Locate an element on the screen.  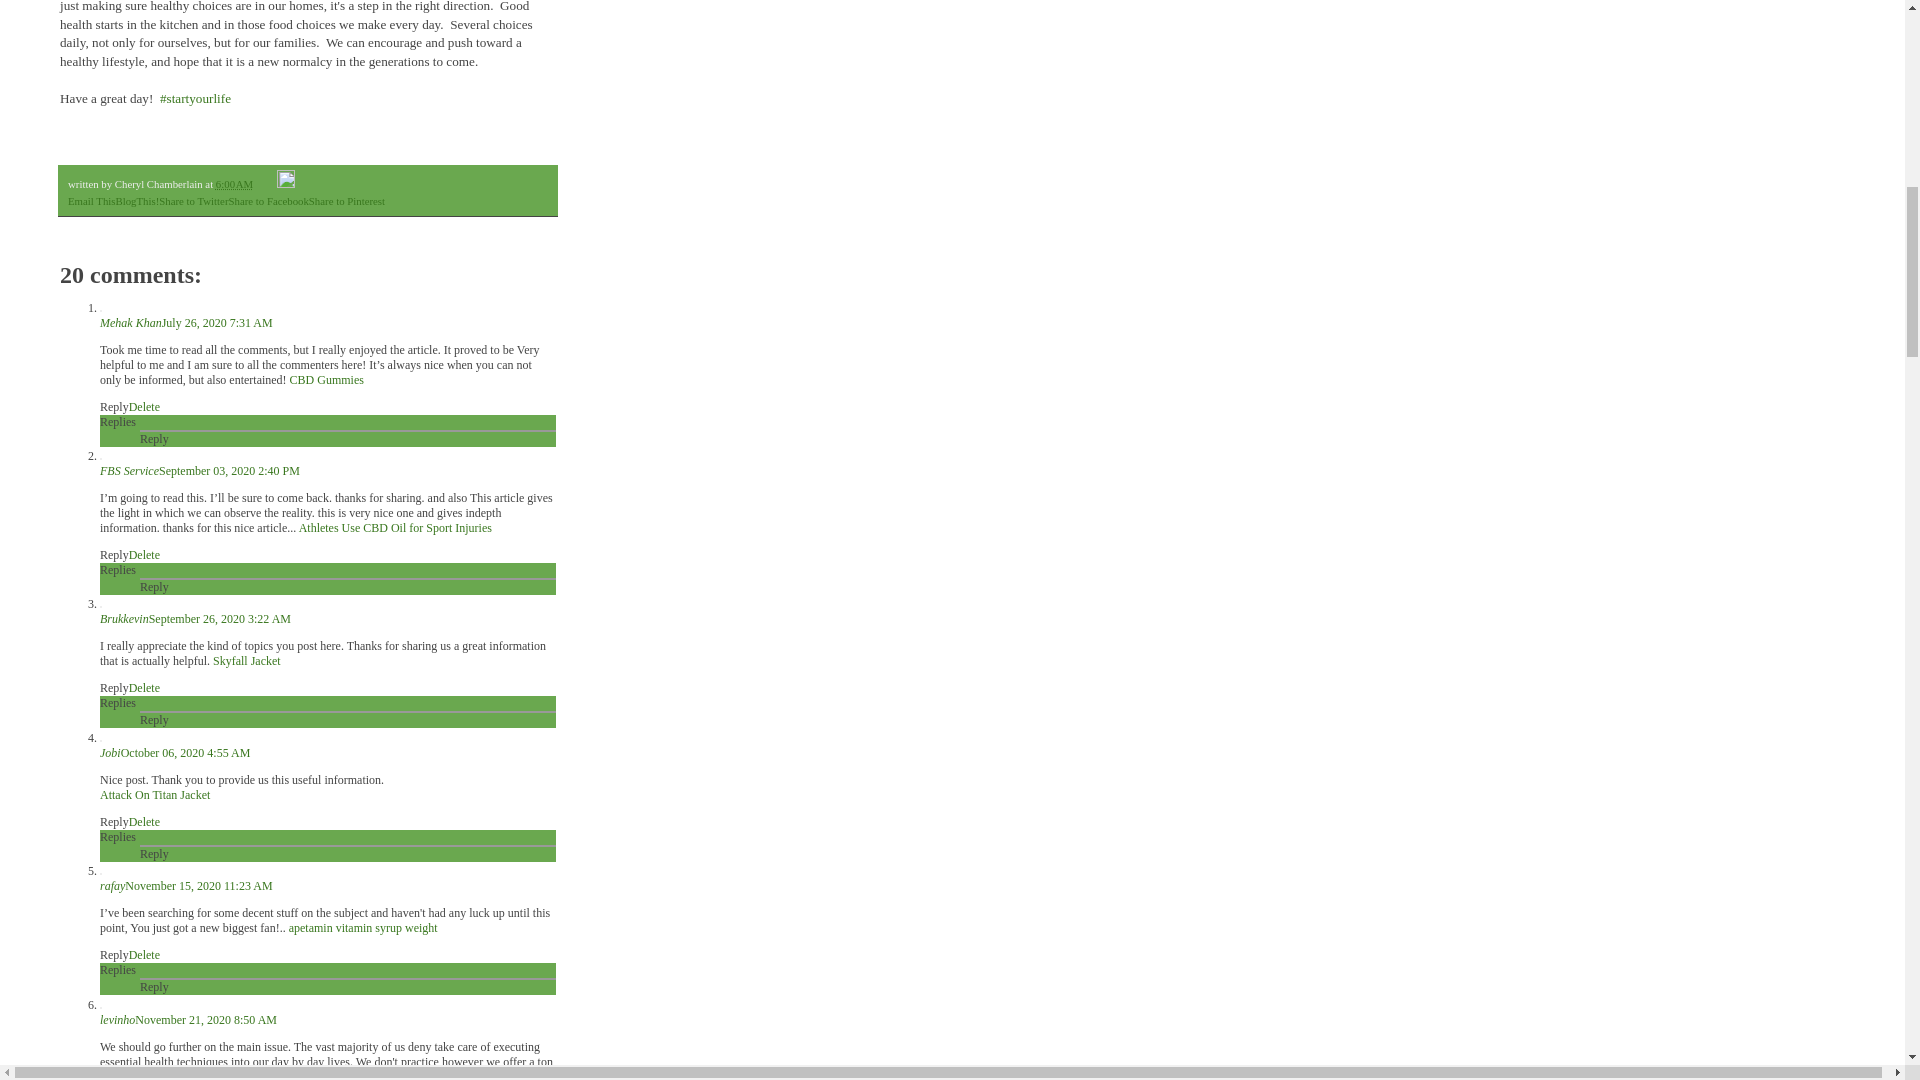
Reply is located at coordinates (154, 439).